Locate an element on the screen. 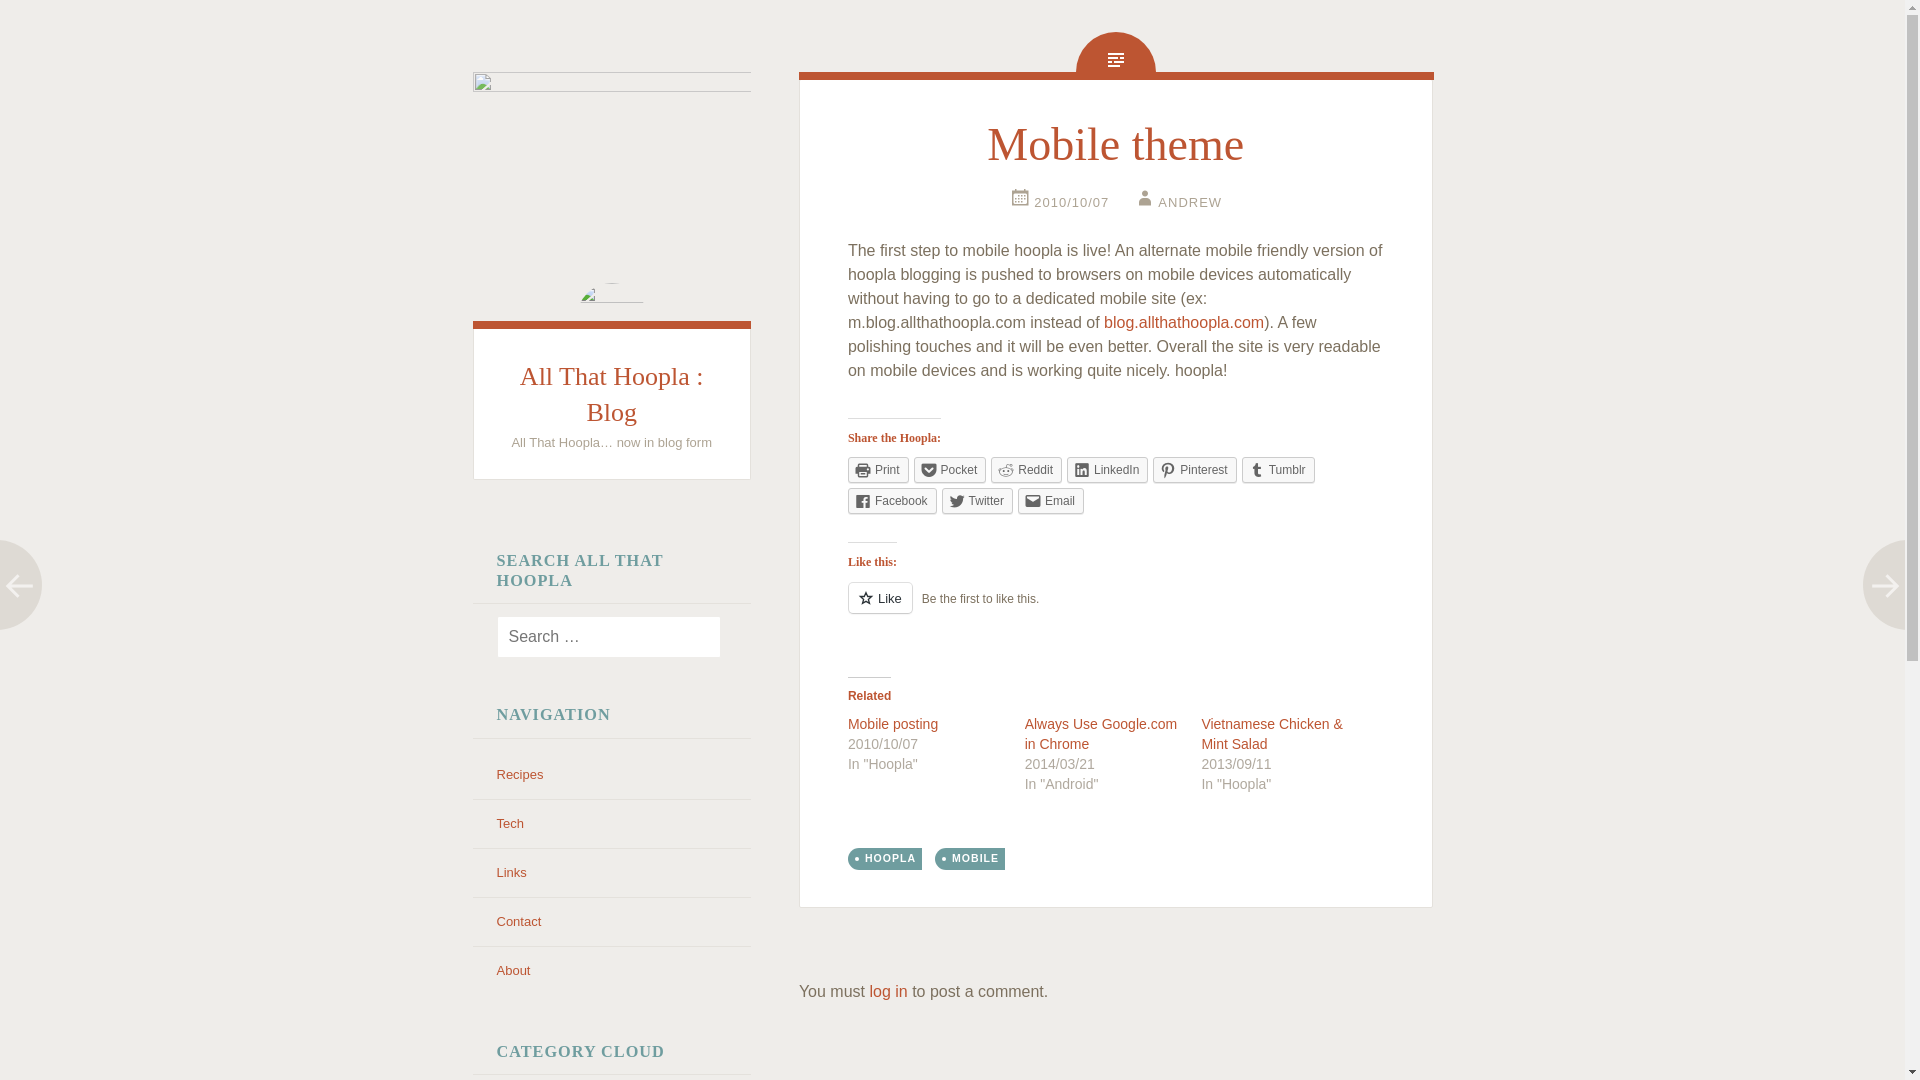  Click to share on Tumblr is located at coordinates (1278, 469).